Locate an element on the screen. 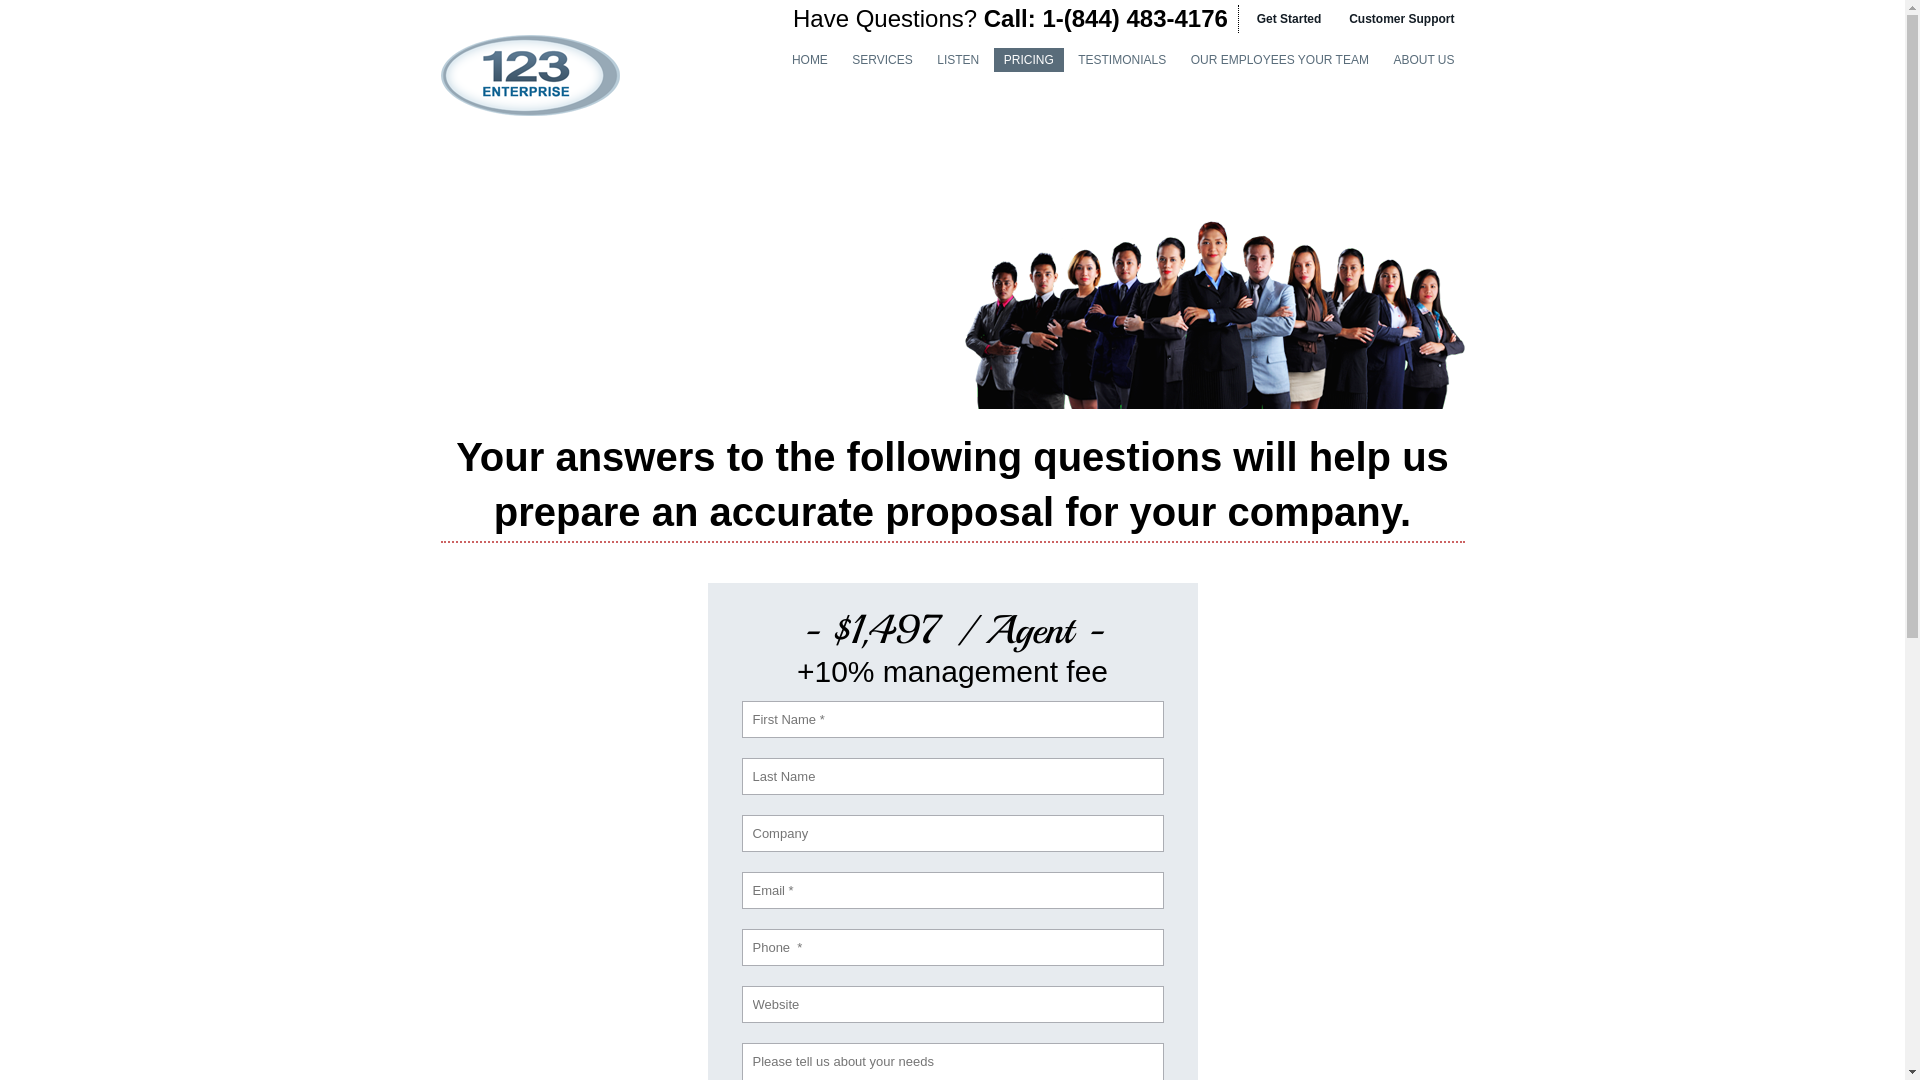 Image resolution: width=1920 pixels, height=1080 pixels. ABOUT US is located at coordinates (1424, 60).